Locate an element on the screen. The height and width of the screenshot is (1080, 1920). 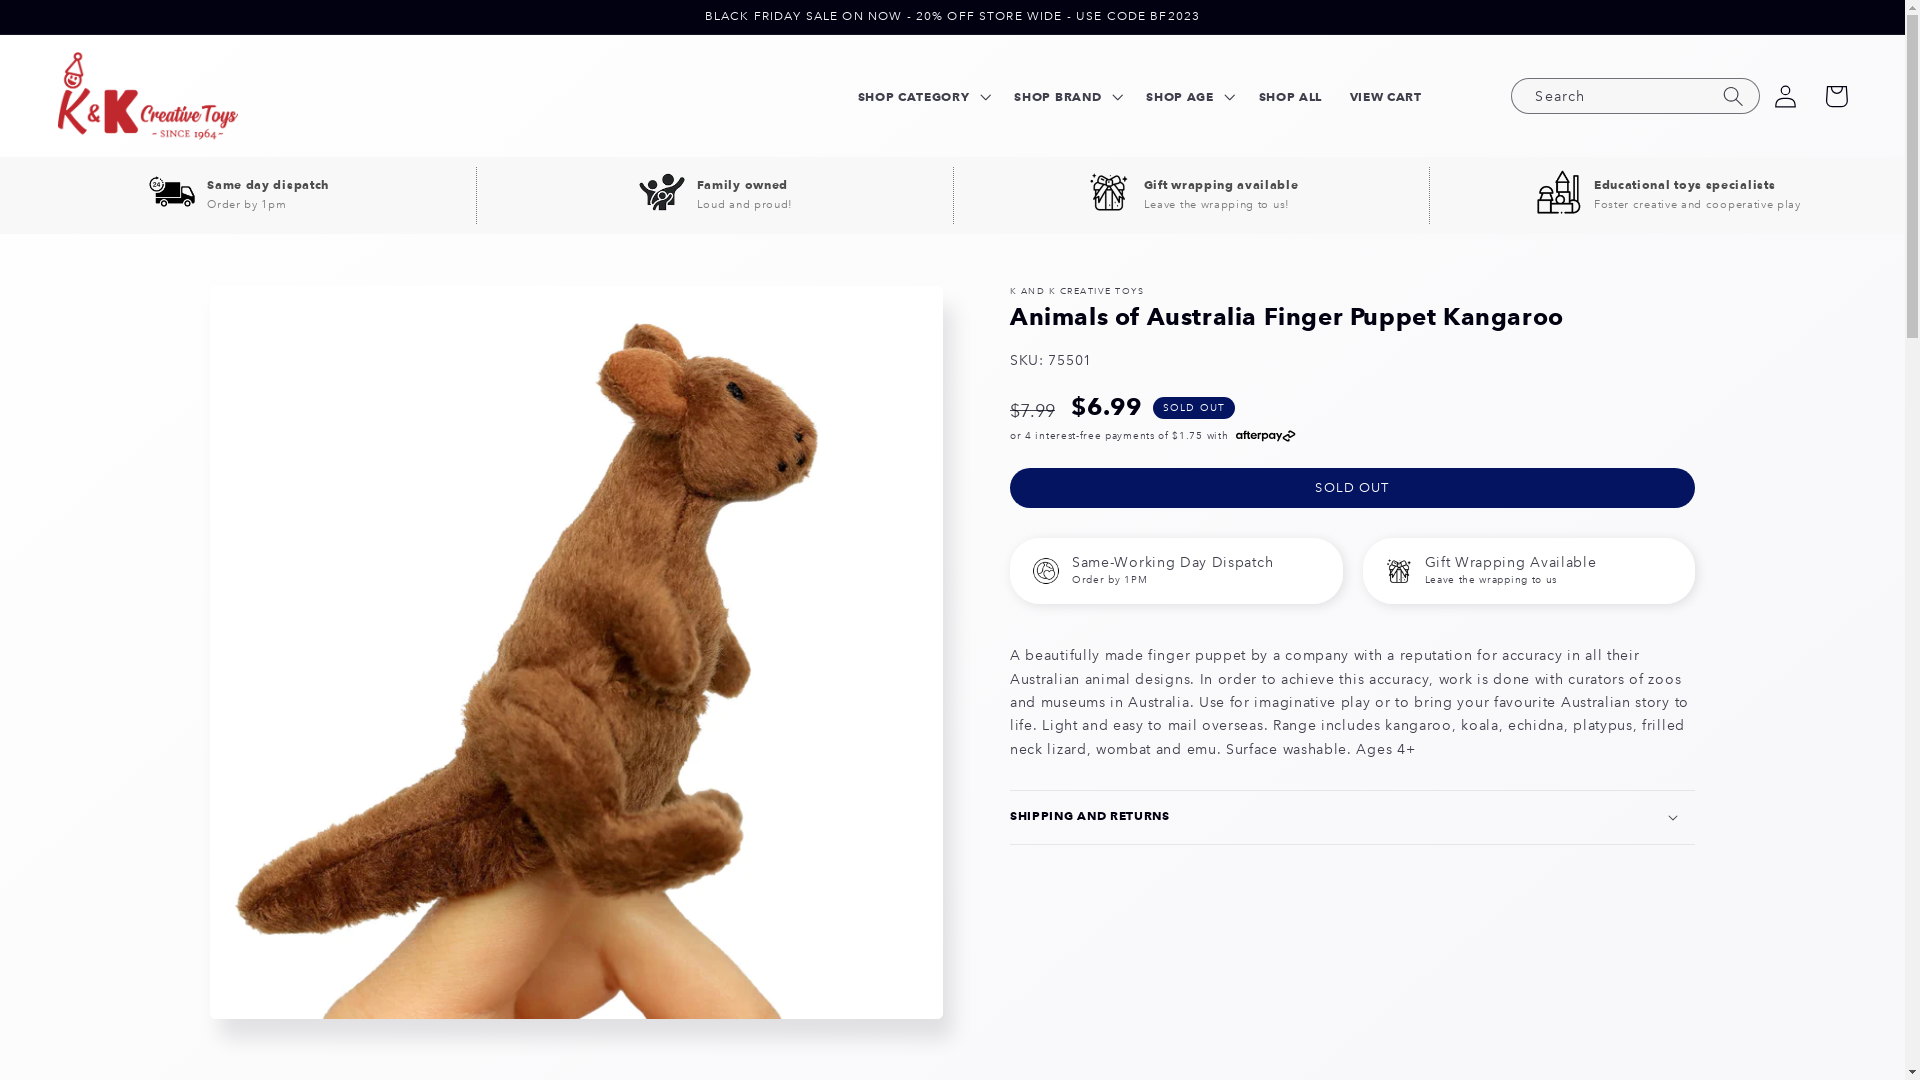
Cart is located at coordinates (1836, 96).